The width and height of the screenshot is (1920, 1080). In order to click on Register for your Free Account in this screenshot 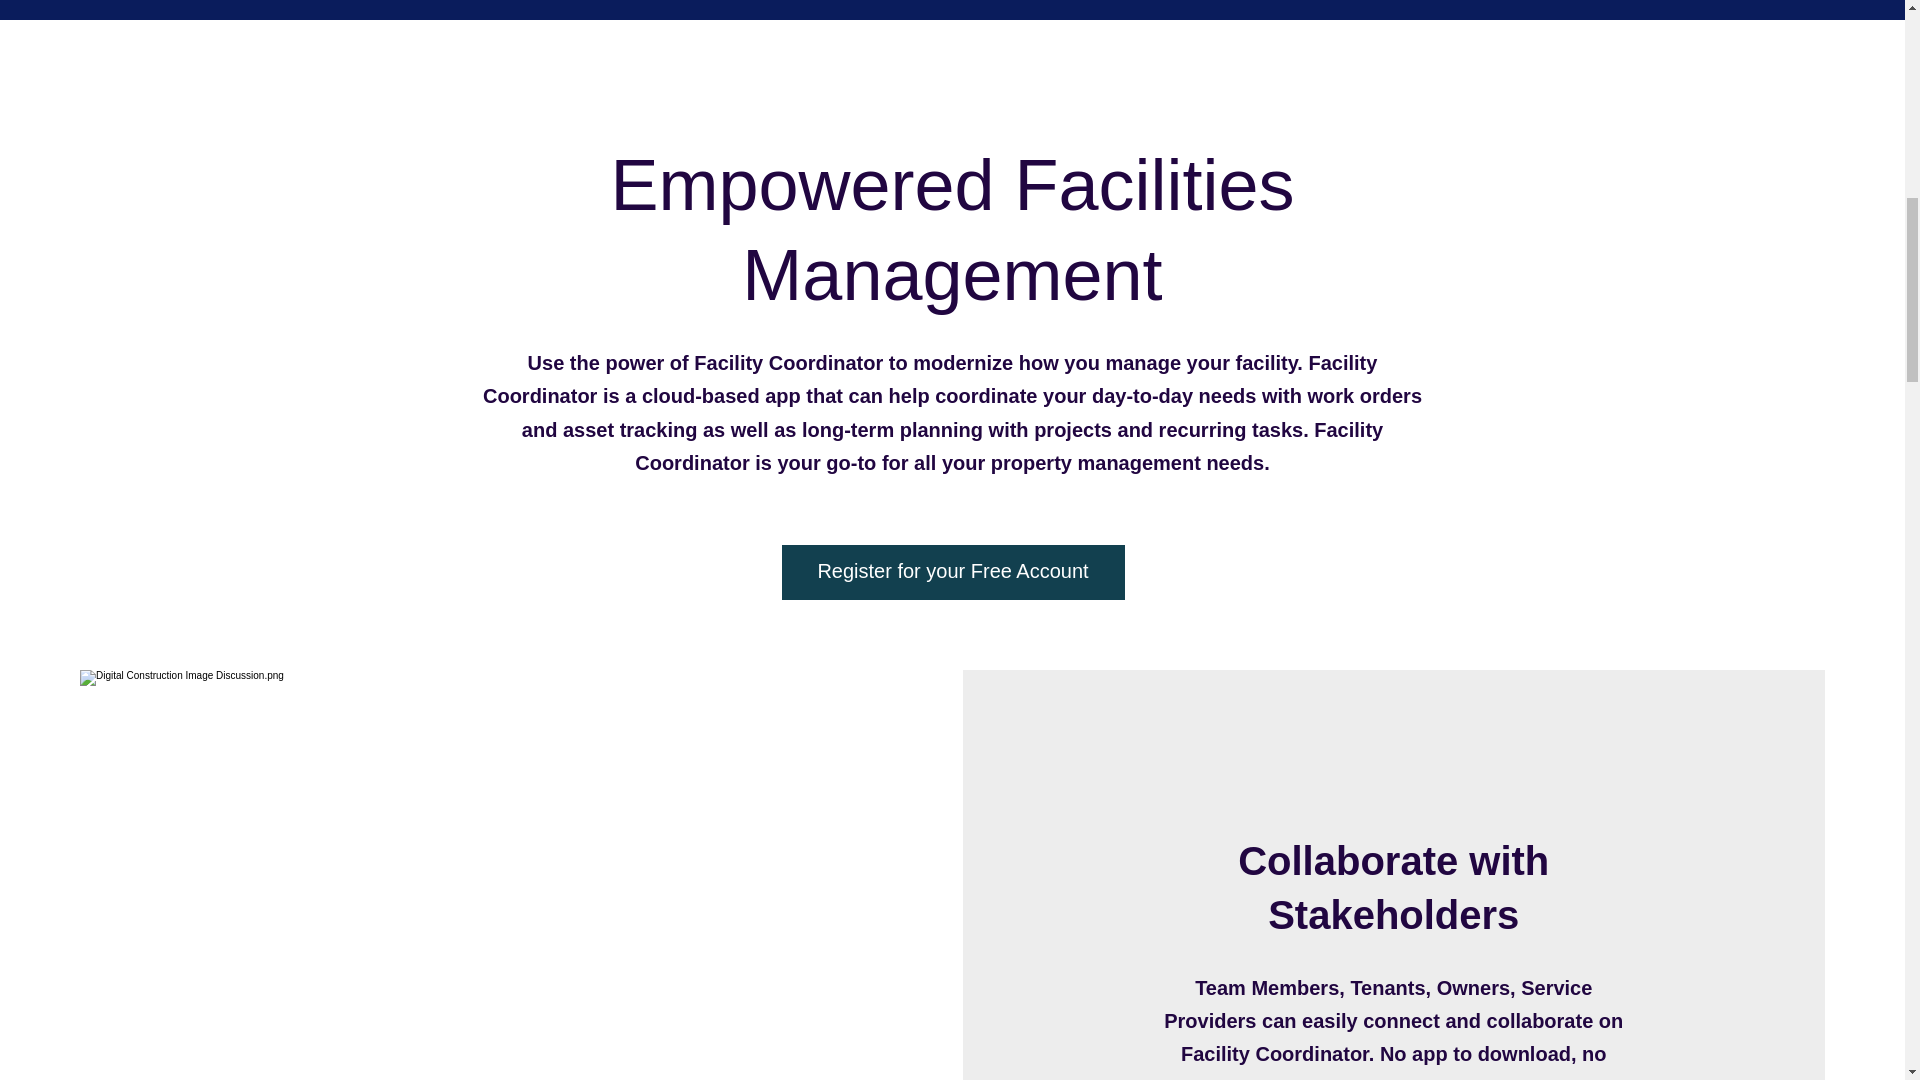, I will do `click(953, 572)`.